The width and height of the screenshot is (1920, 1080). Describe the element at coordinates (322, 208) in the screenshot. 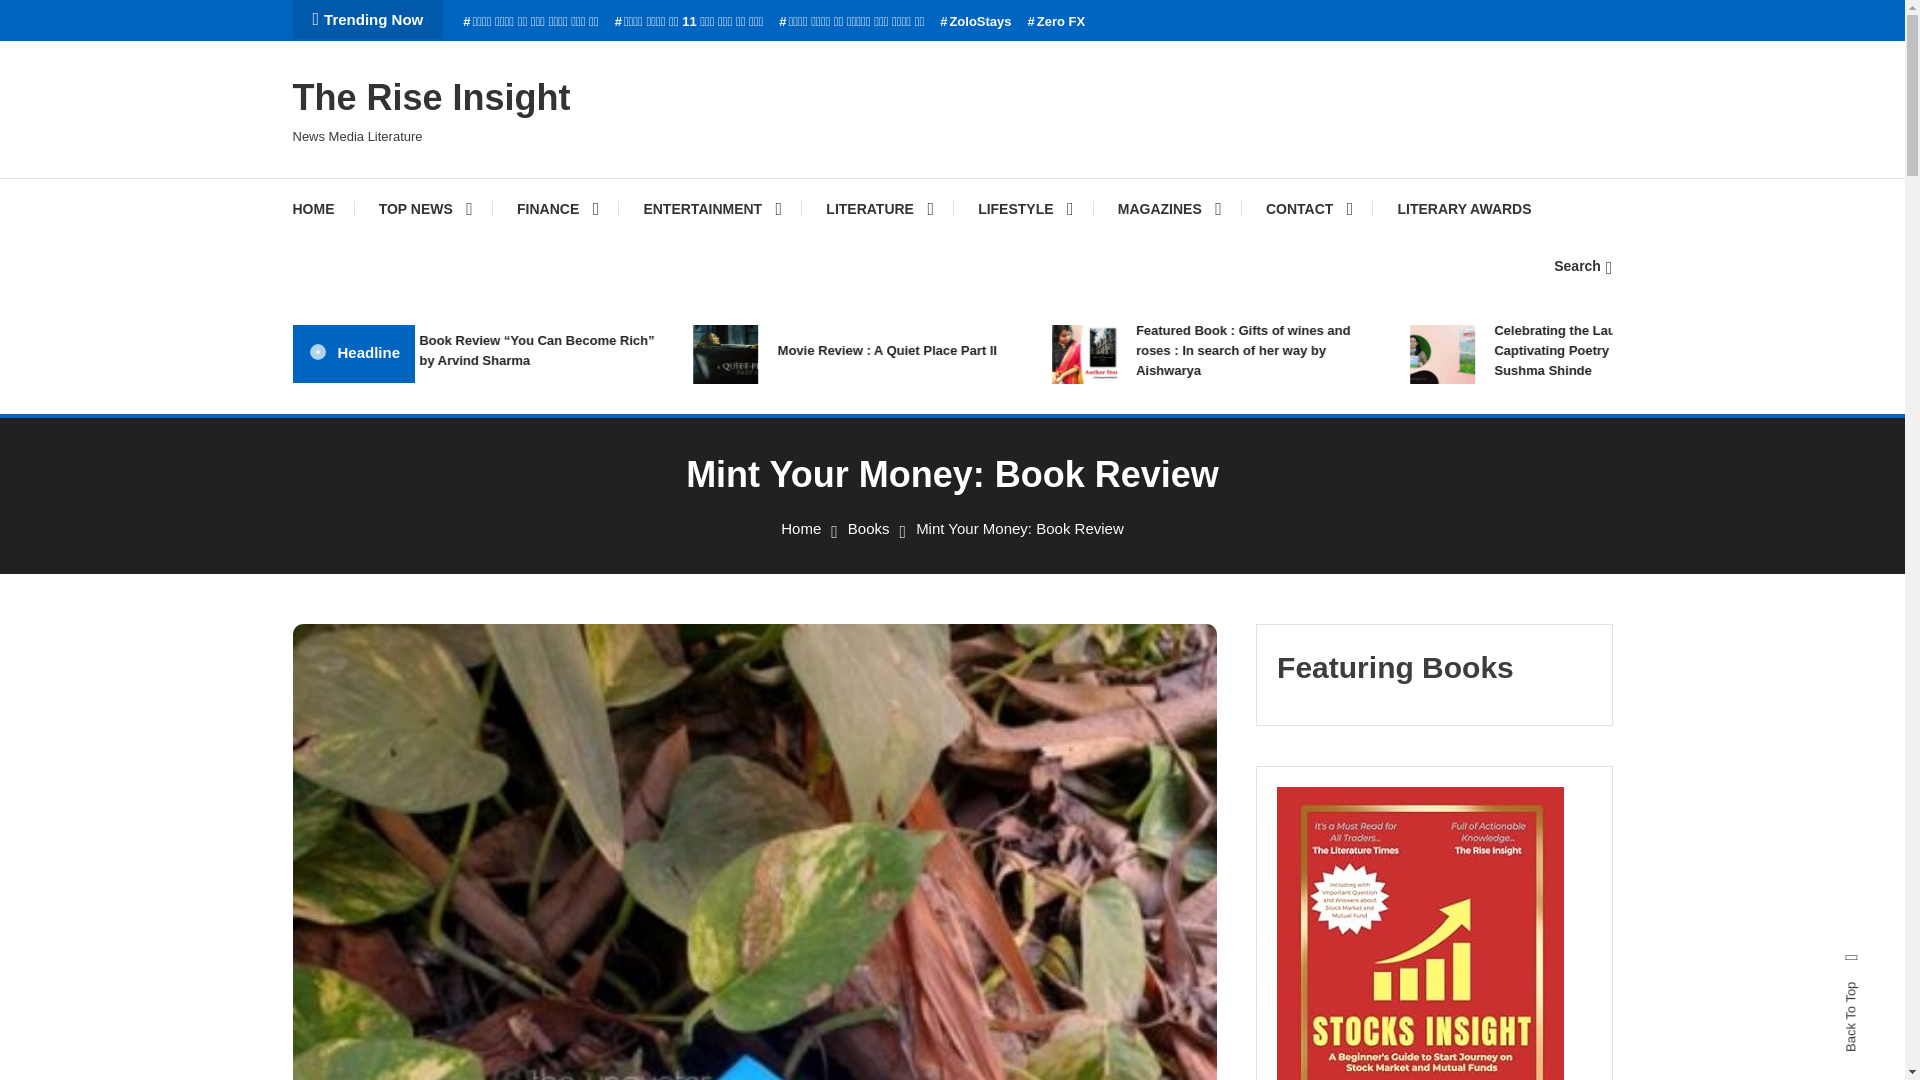

I see `HOME` at that location.